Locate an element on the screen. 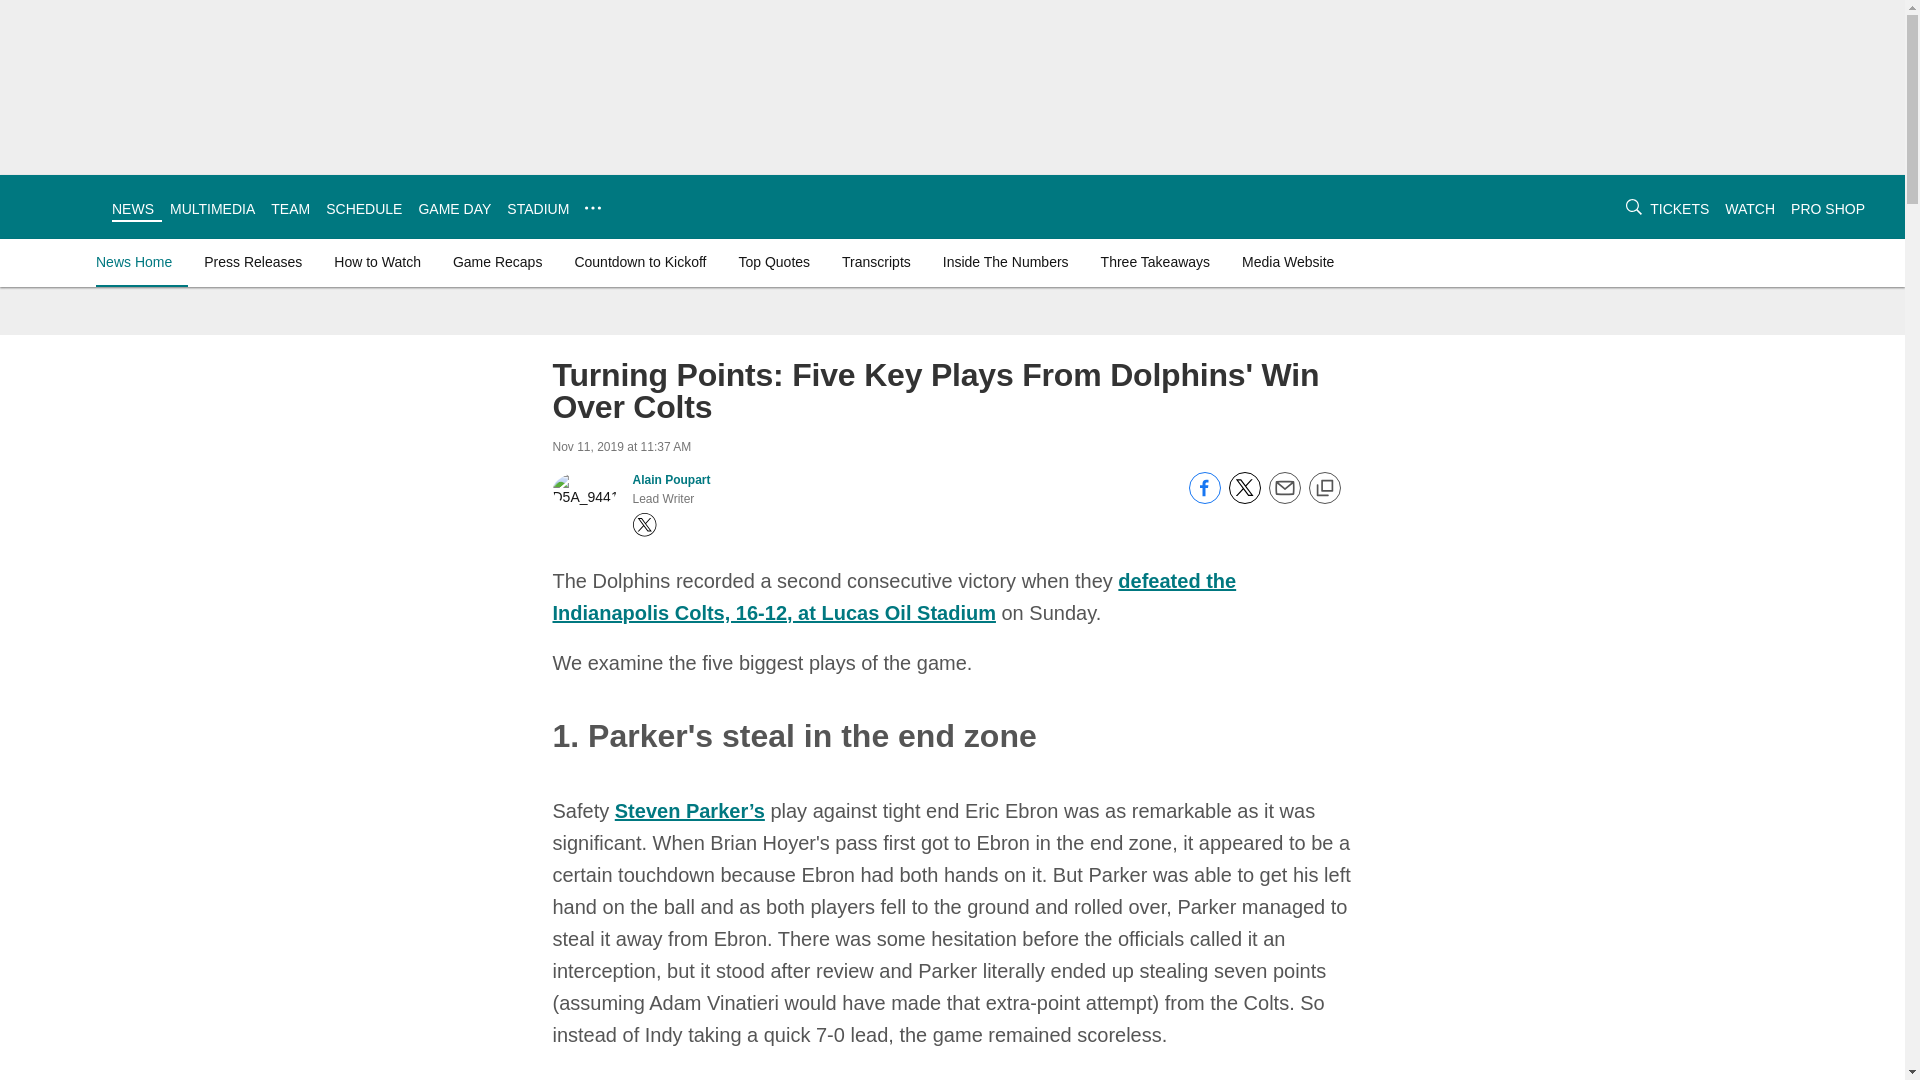  TICKETS is located at coordinates (1678, 208).